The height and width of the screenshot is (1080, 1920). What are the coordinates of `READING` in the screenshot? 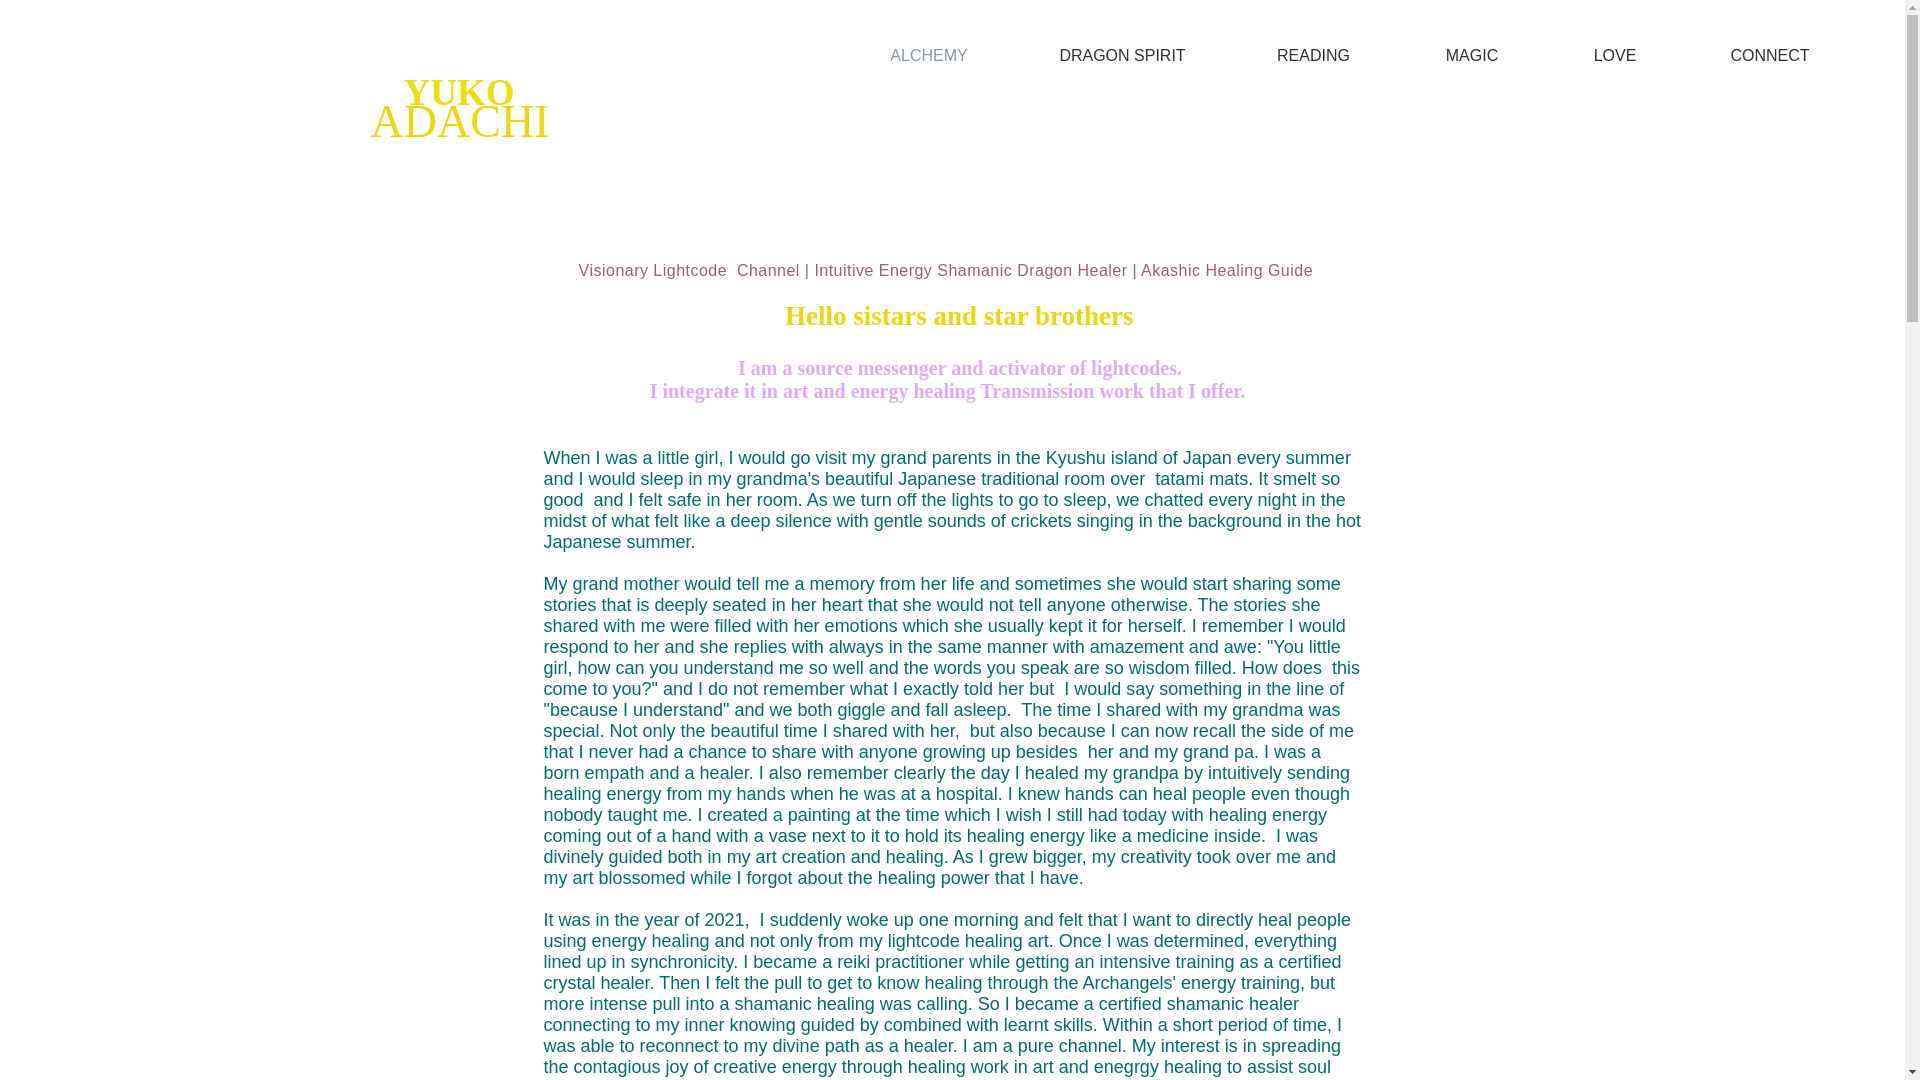 It's located at (1314, 56).